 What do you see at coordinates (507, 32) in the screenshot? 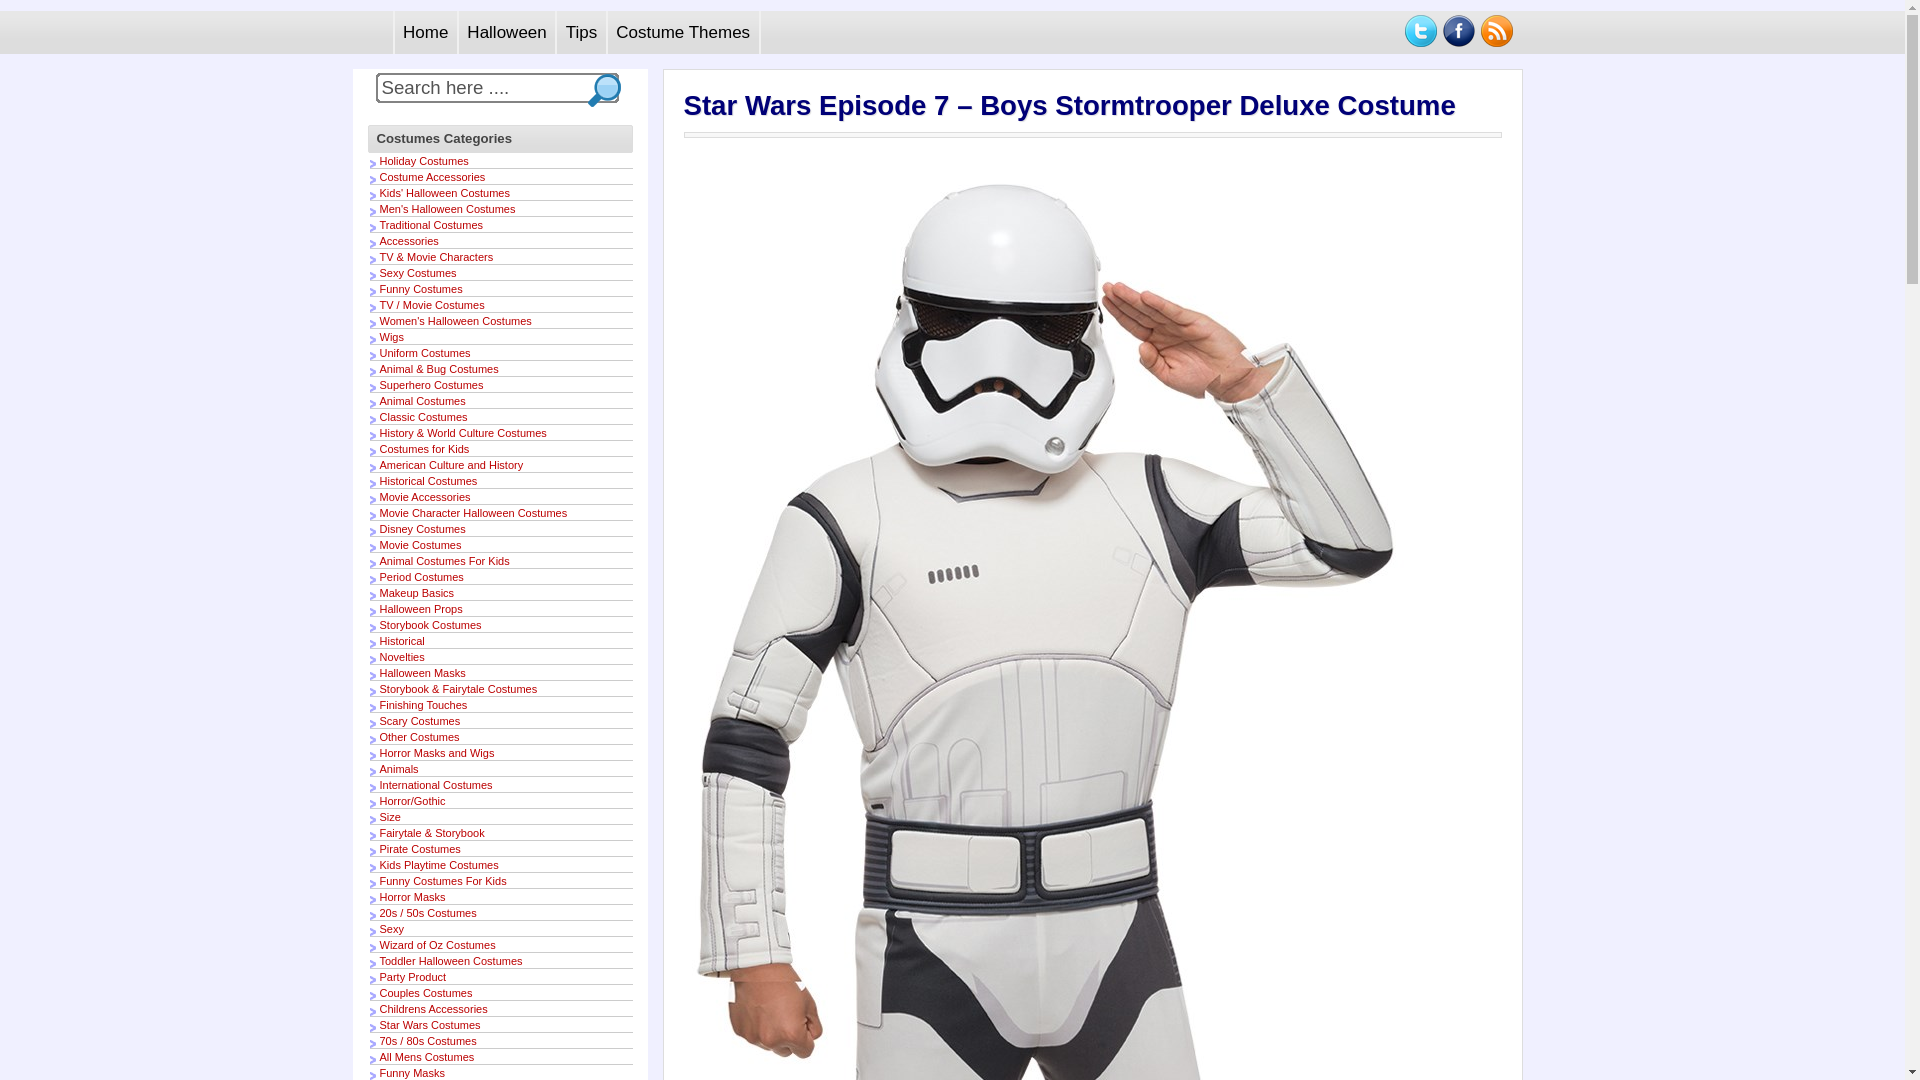
I see `Halloween Costumes` at bounding box center [507, 32].